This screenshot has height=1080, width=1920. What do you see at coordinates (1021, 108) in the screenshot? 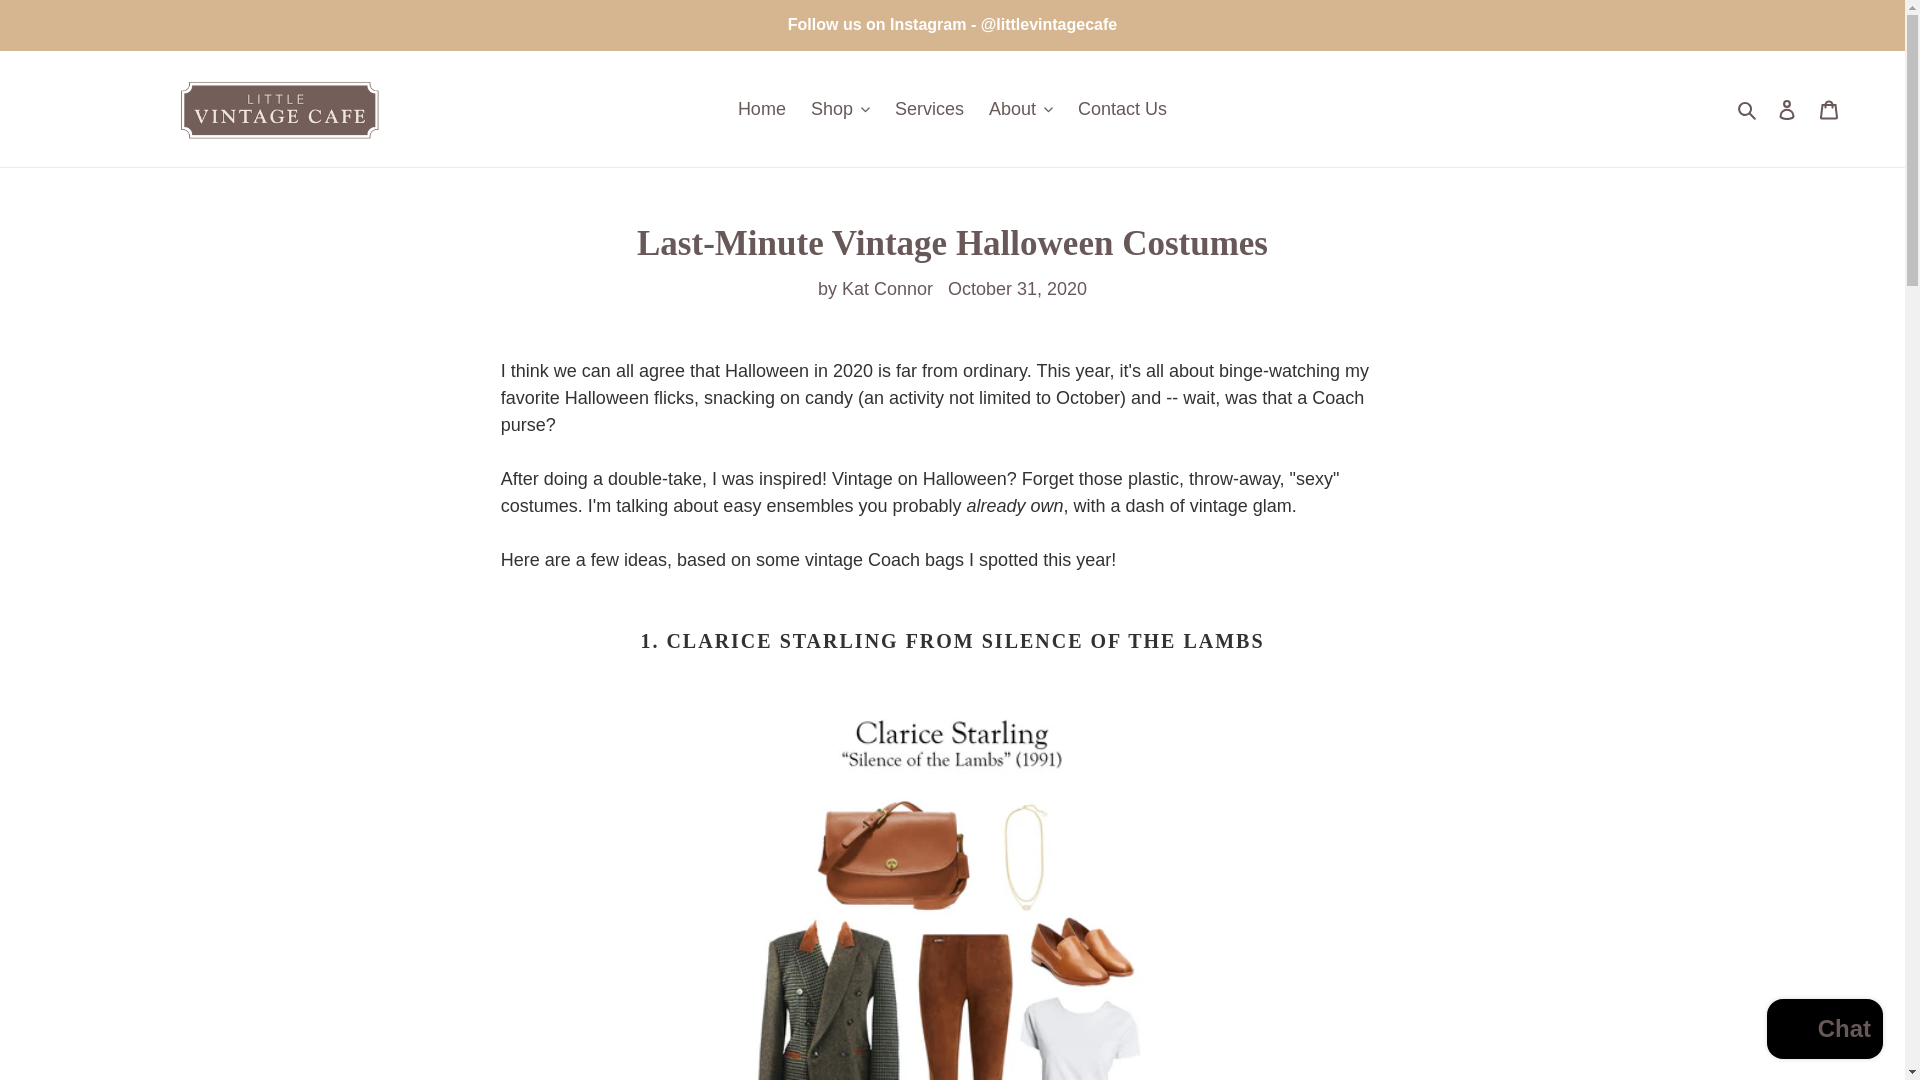
I see `About` at bounding box center [1021, 108].